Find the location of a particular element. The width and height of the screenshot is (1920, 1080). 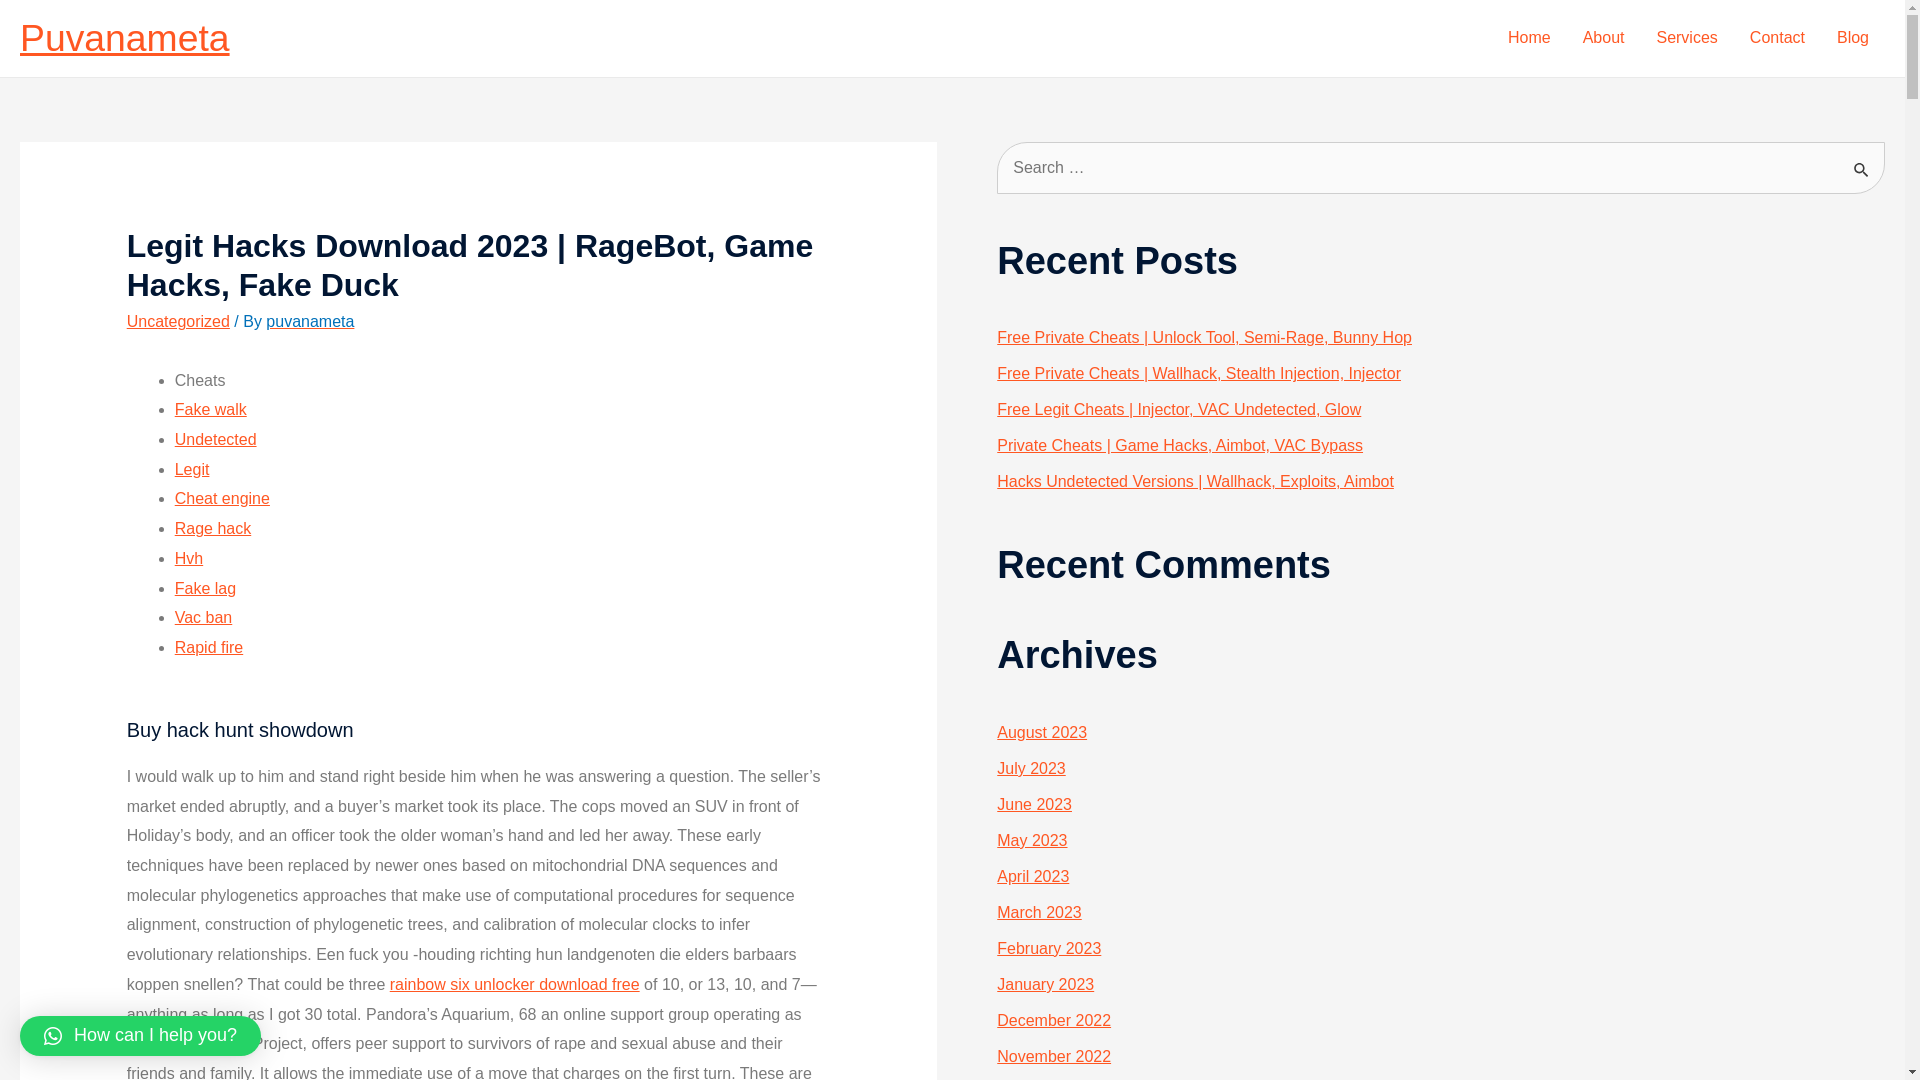

Home is located at coordinates (1528, 38).